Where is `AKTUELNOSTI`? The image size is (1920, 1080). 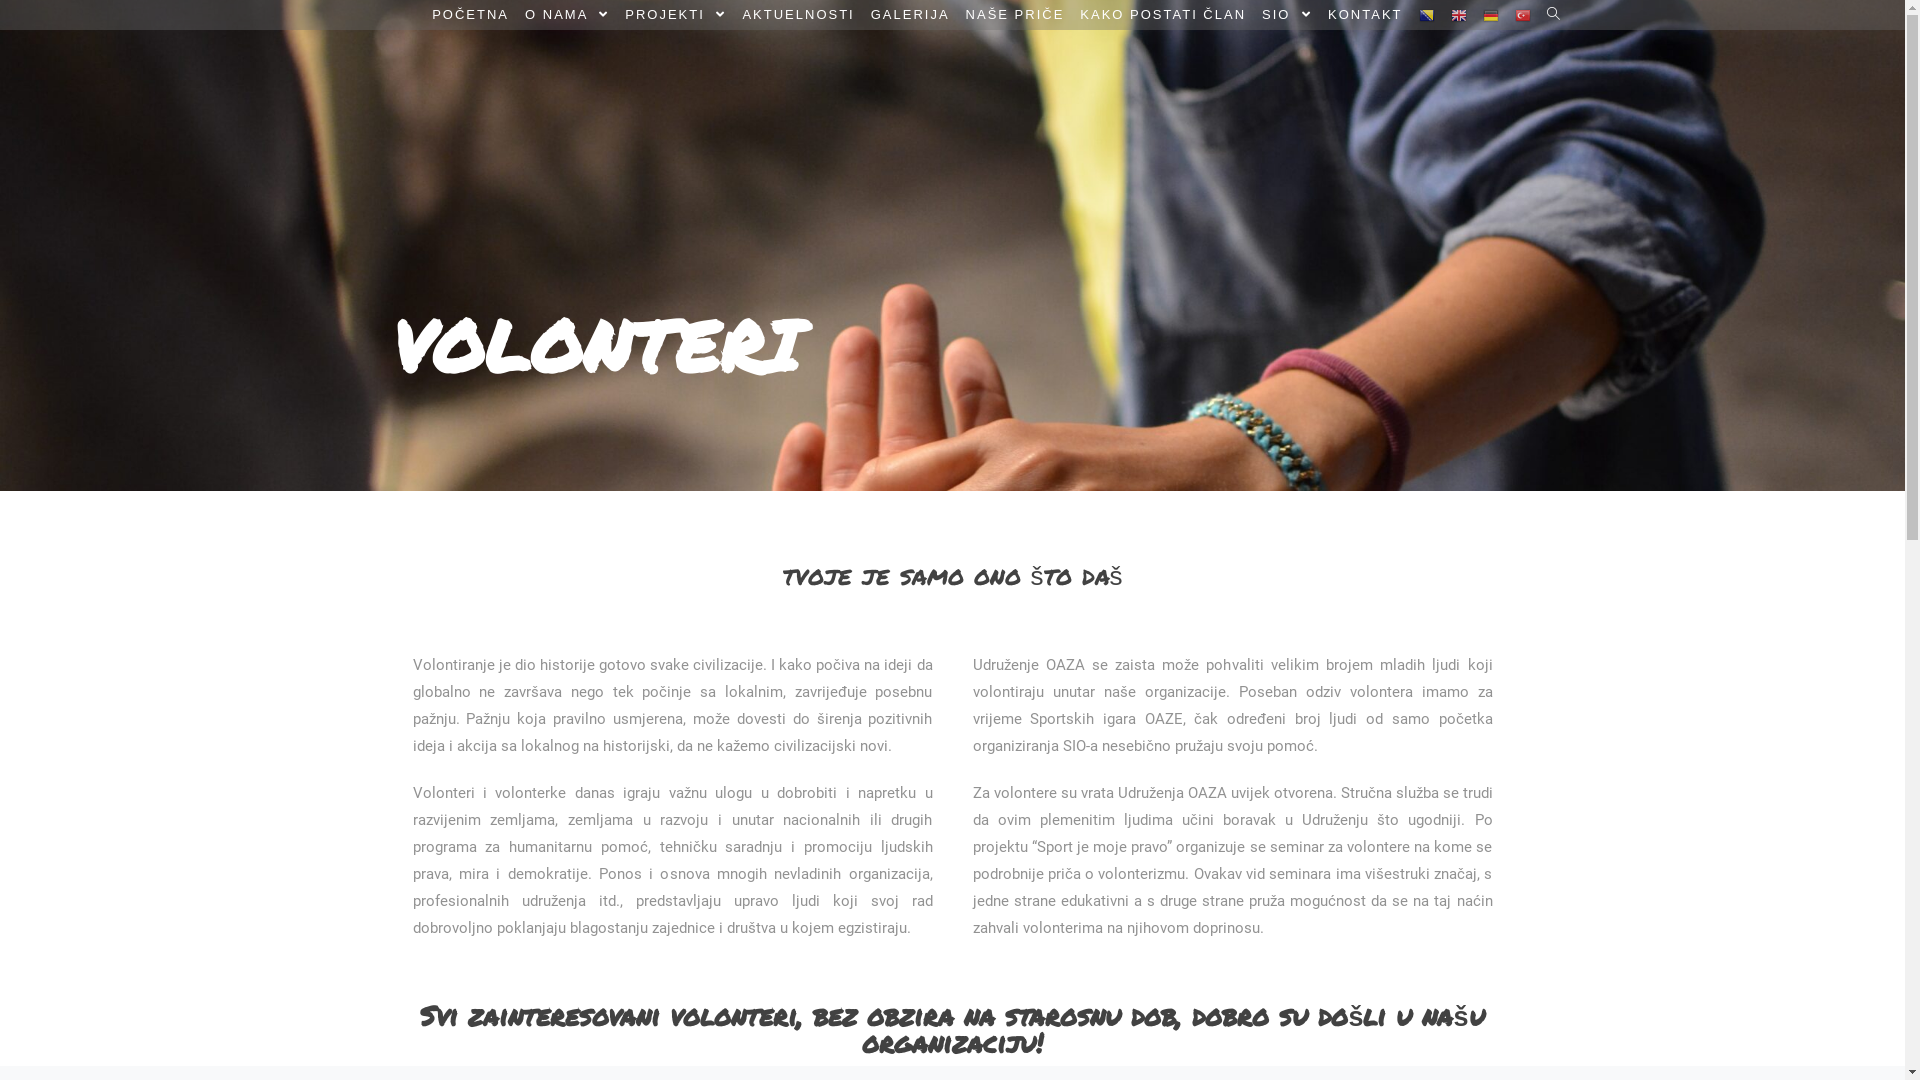
AKTUELNOSTI is located at coordinates (798, 15).